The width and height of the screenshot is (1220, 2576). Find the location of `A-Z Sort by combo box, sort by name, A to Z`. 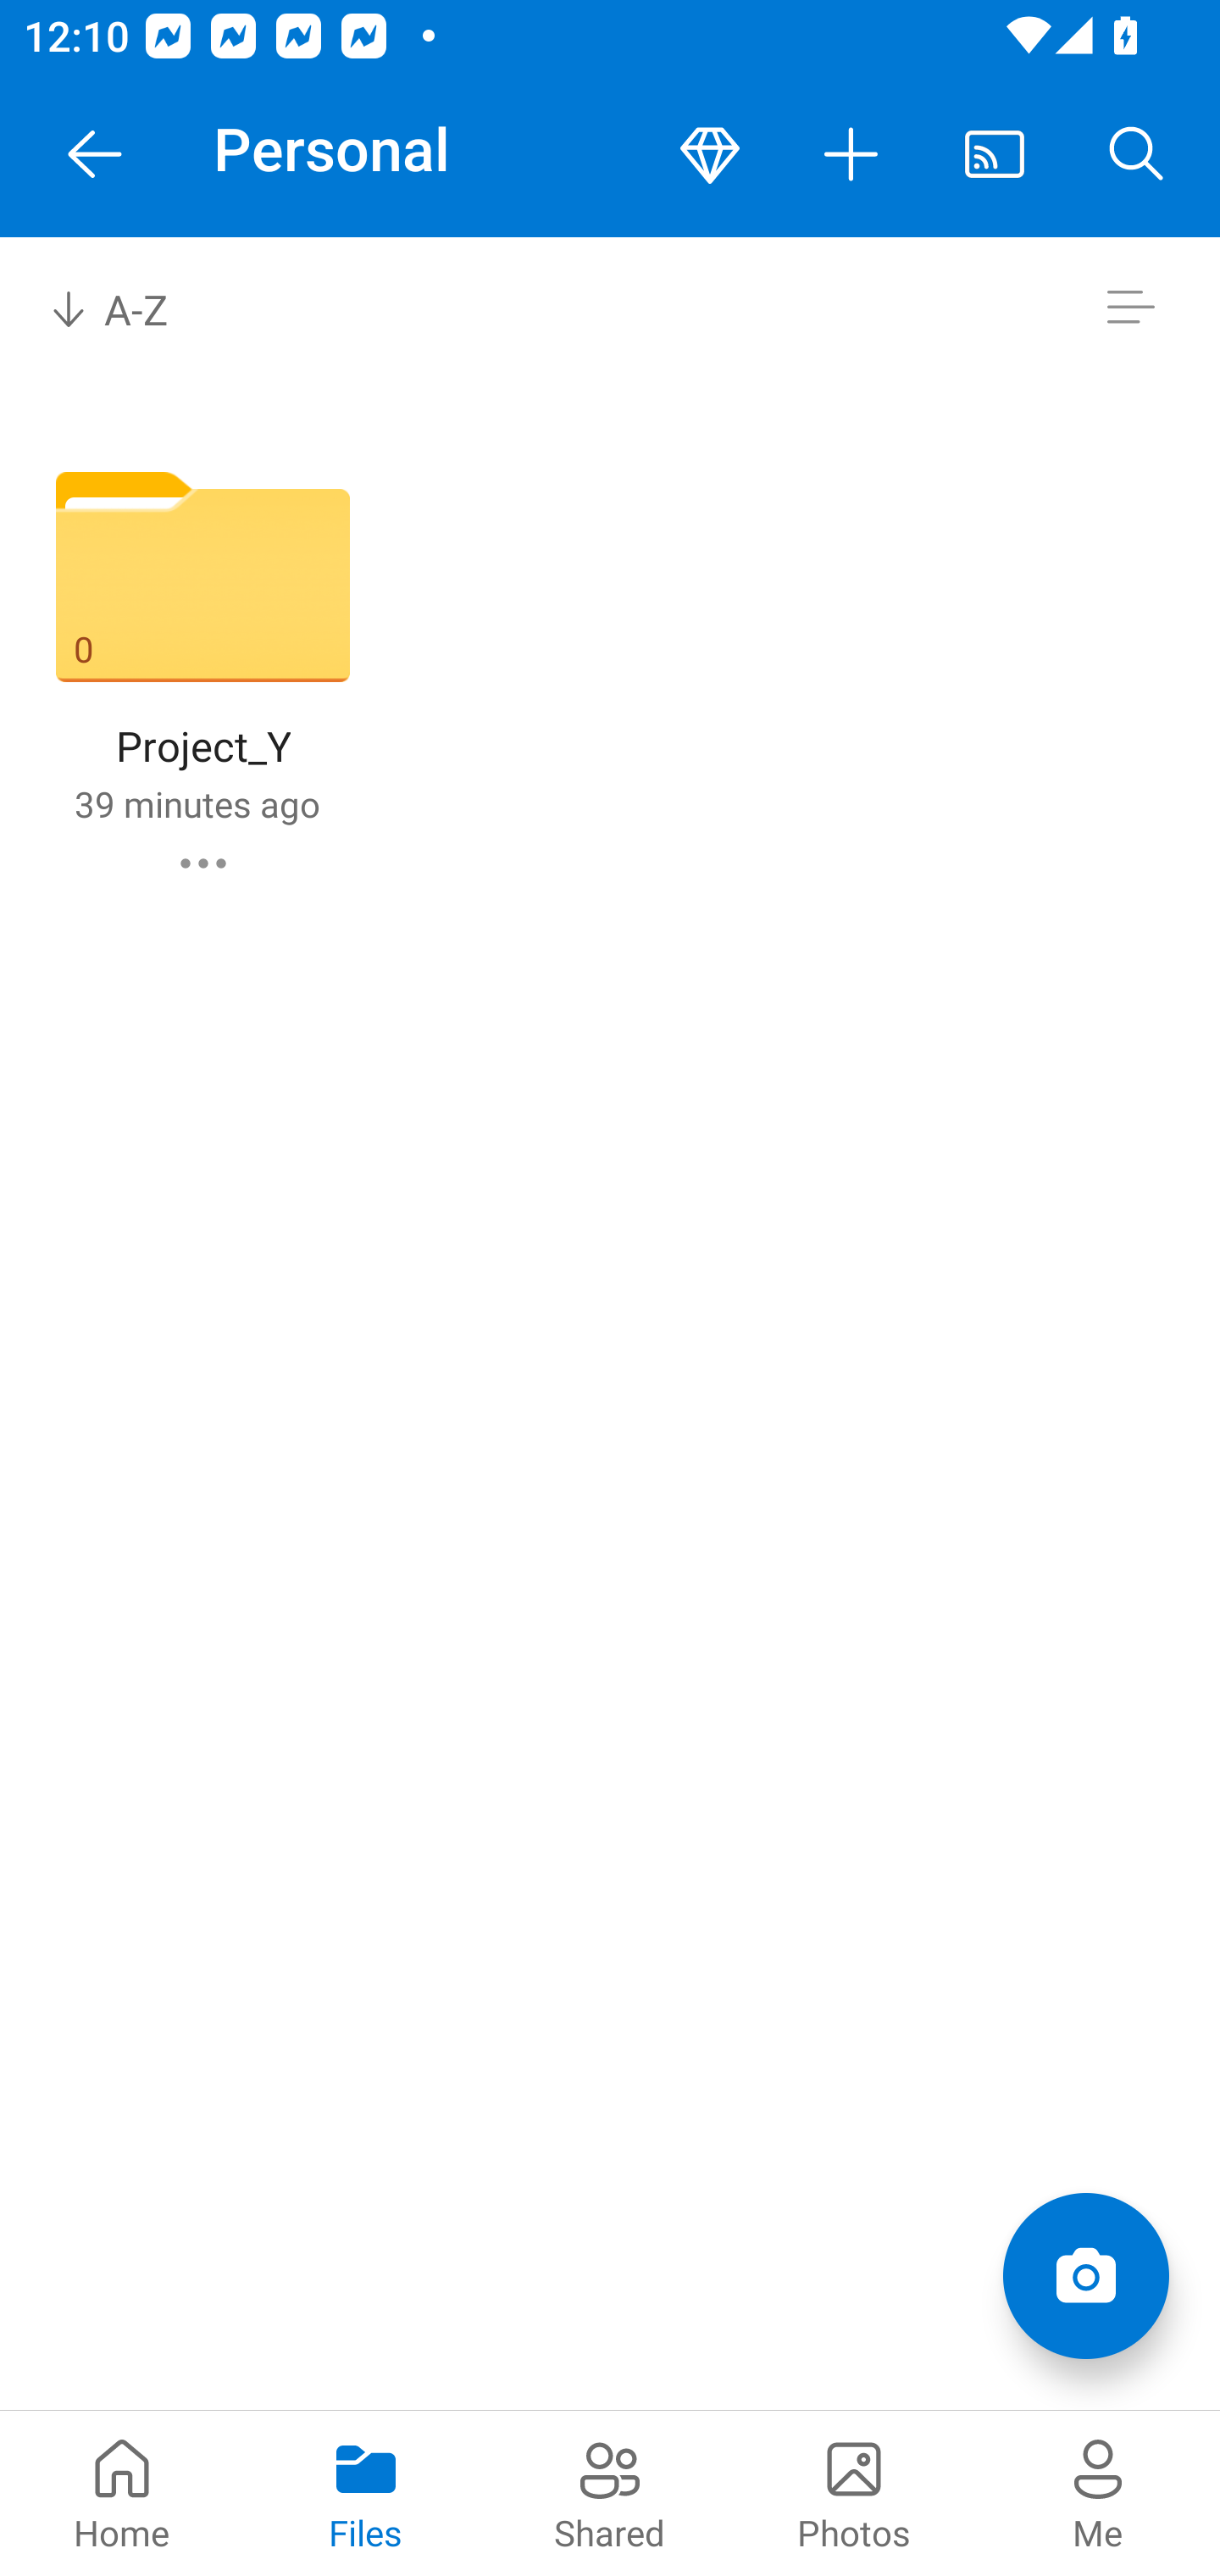

A-Z Sort by combo box, sort by name, A to Z is located at coordinates (132, 307).